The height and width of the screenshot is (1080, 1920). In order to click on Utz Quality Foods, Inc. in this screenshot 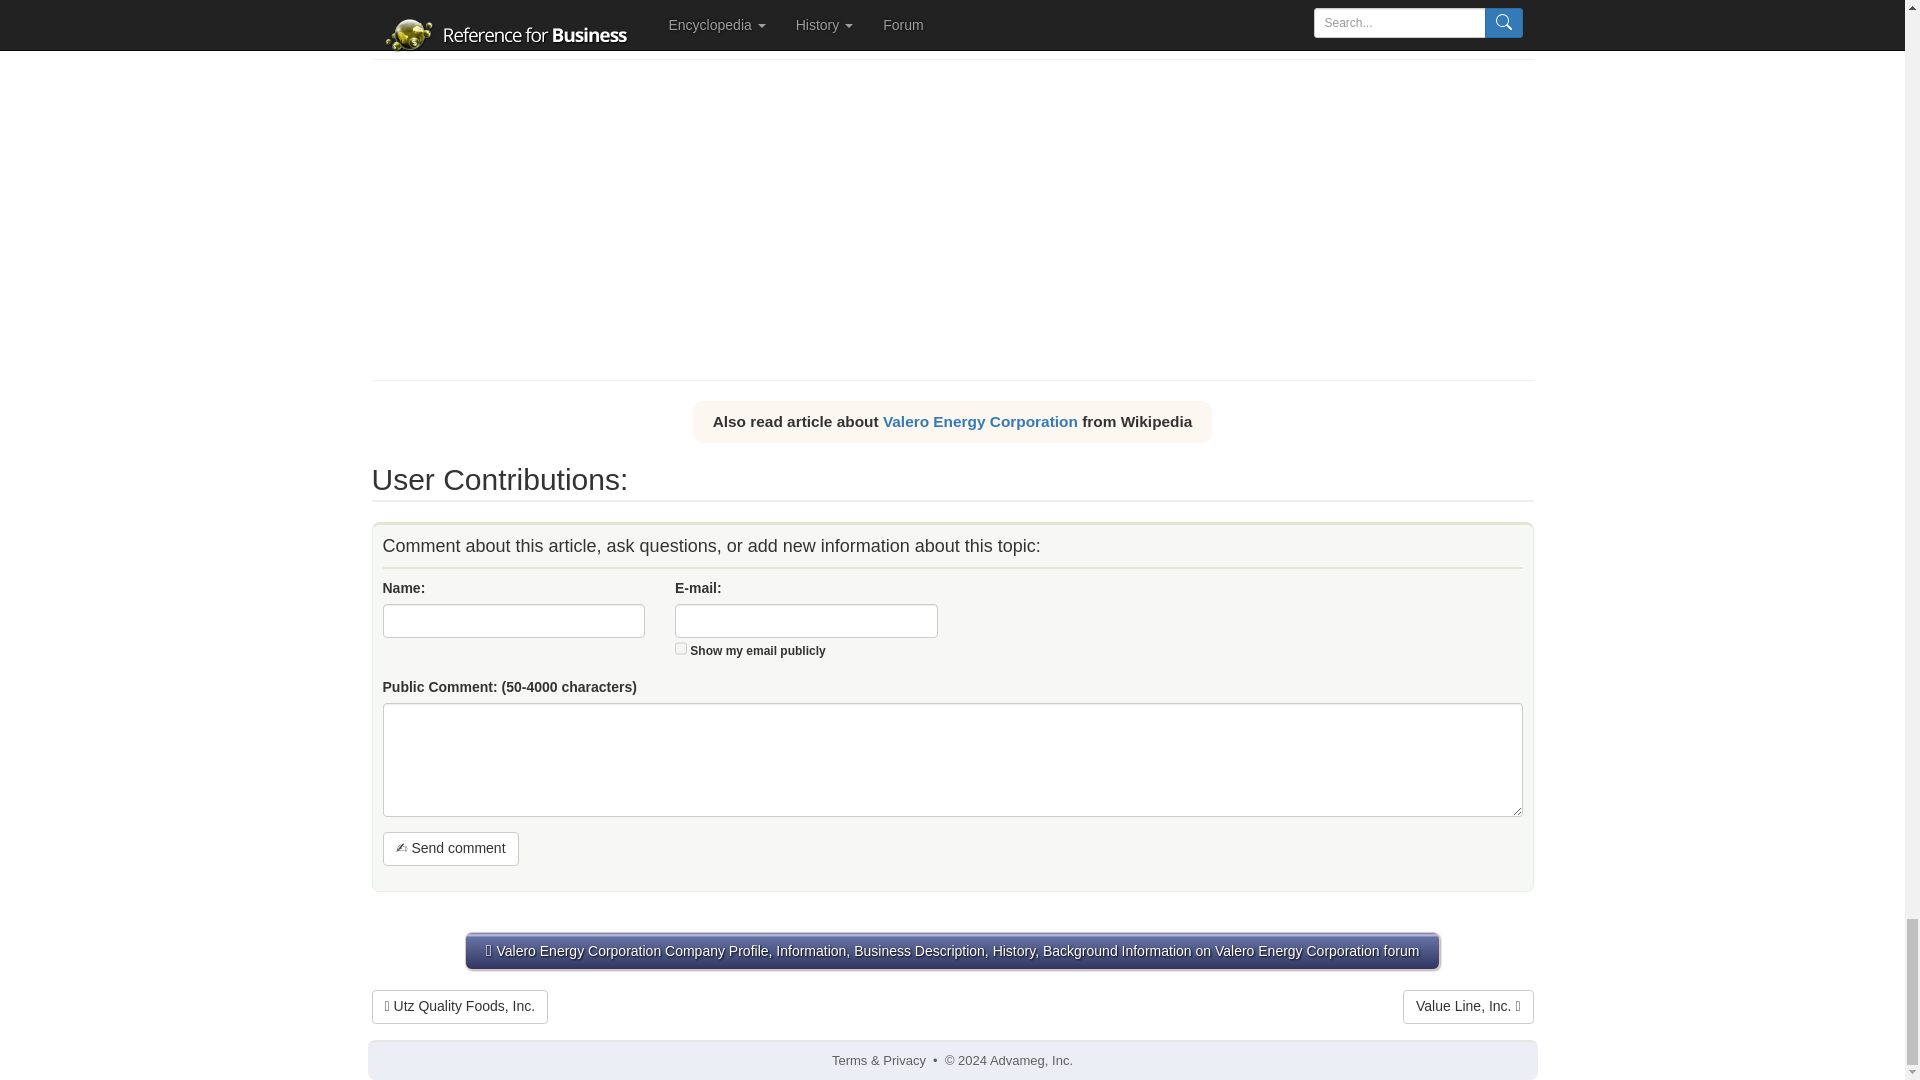, I will do `click(460, 1006)`.